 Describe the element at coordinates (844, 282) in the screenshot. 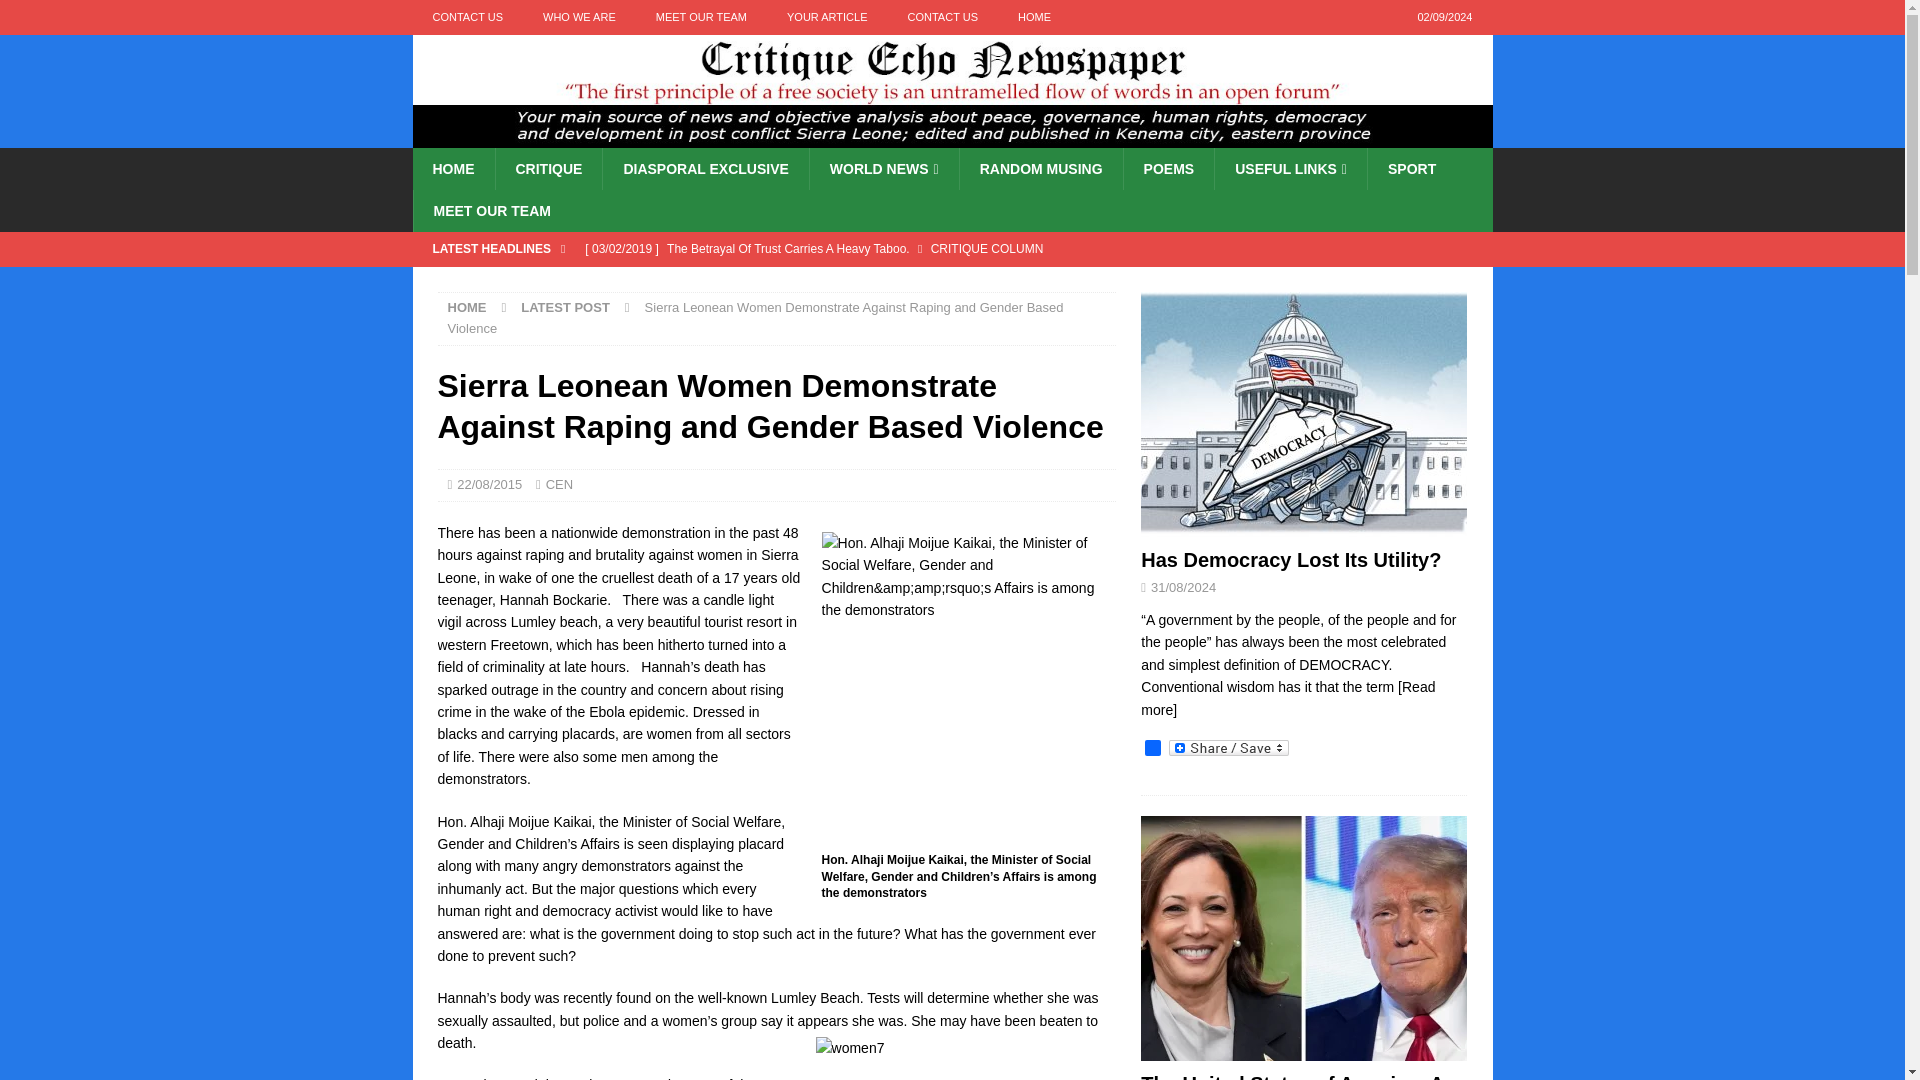

I see `Has Democracy Lost Its Utility?` at that location.